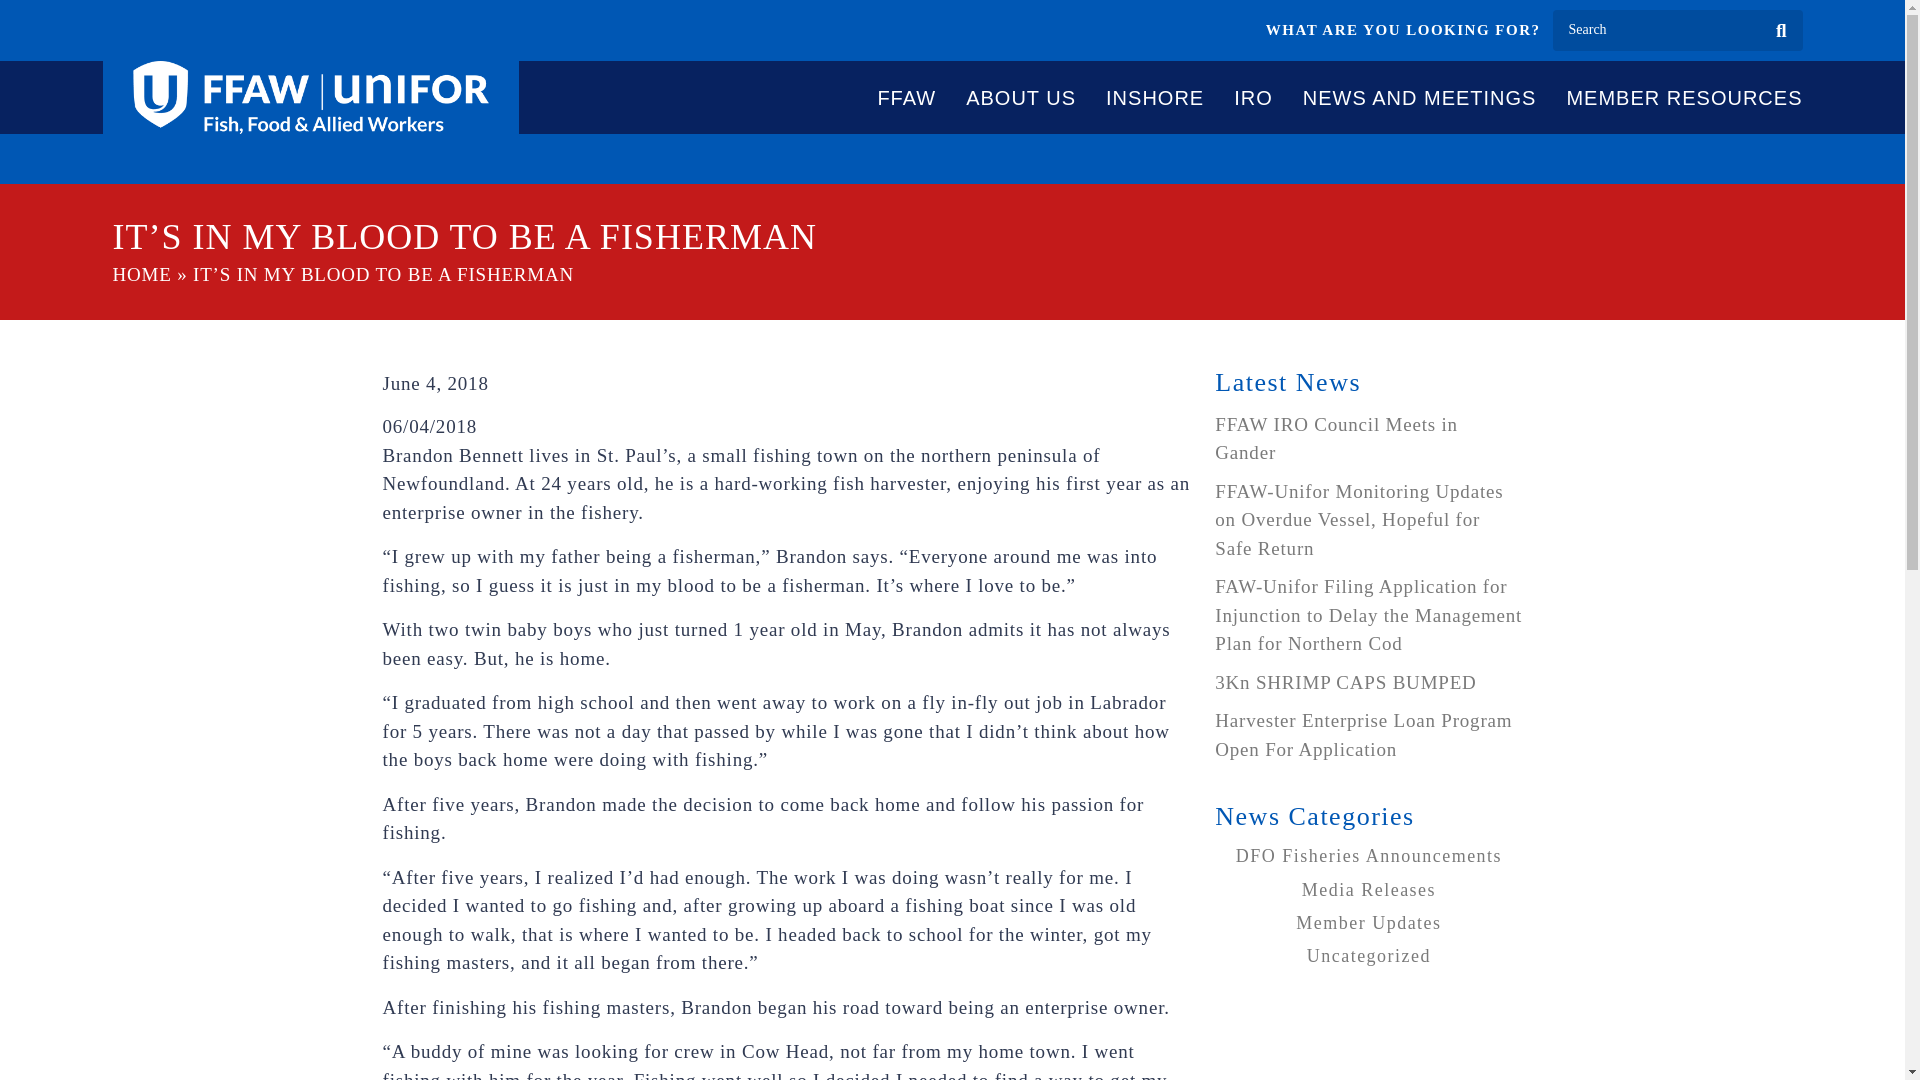 Image resolution: width=1920 pixels, height=1080 pixels. I want to click on FFAW, so click(906, 97).